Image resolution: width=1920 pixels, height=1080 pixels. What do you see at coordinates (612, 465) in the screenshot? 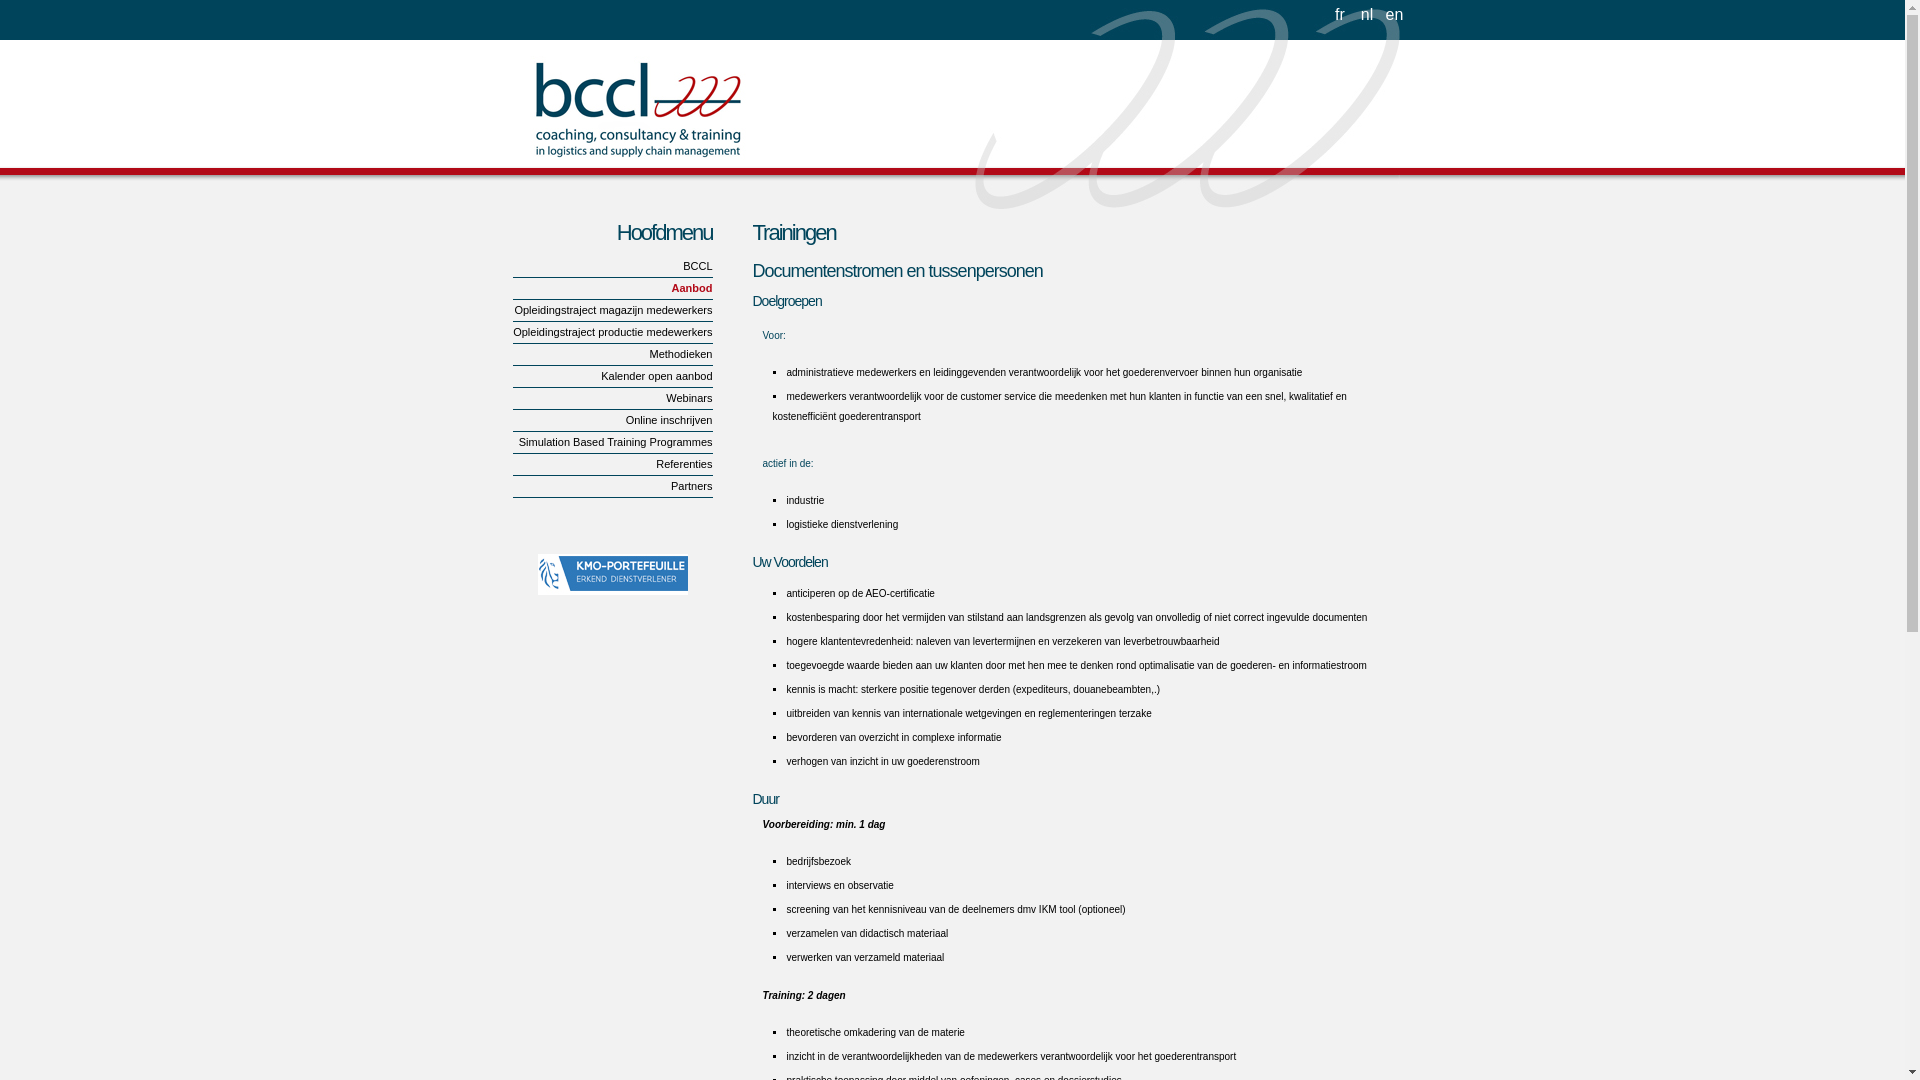
I see `Referenties` at bounding box center [612, 465].